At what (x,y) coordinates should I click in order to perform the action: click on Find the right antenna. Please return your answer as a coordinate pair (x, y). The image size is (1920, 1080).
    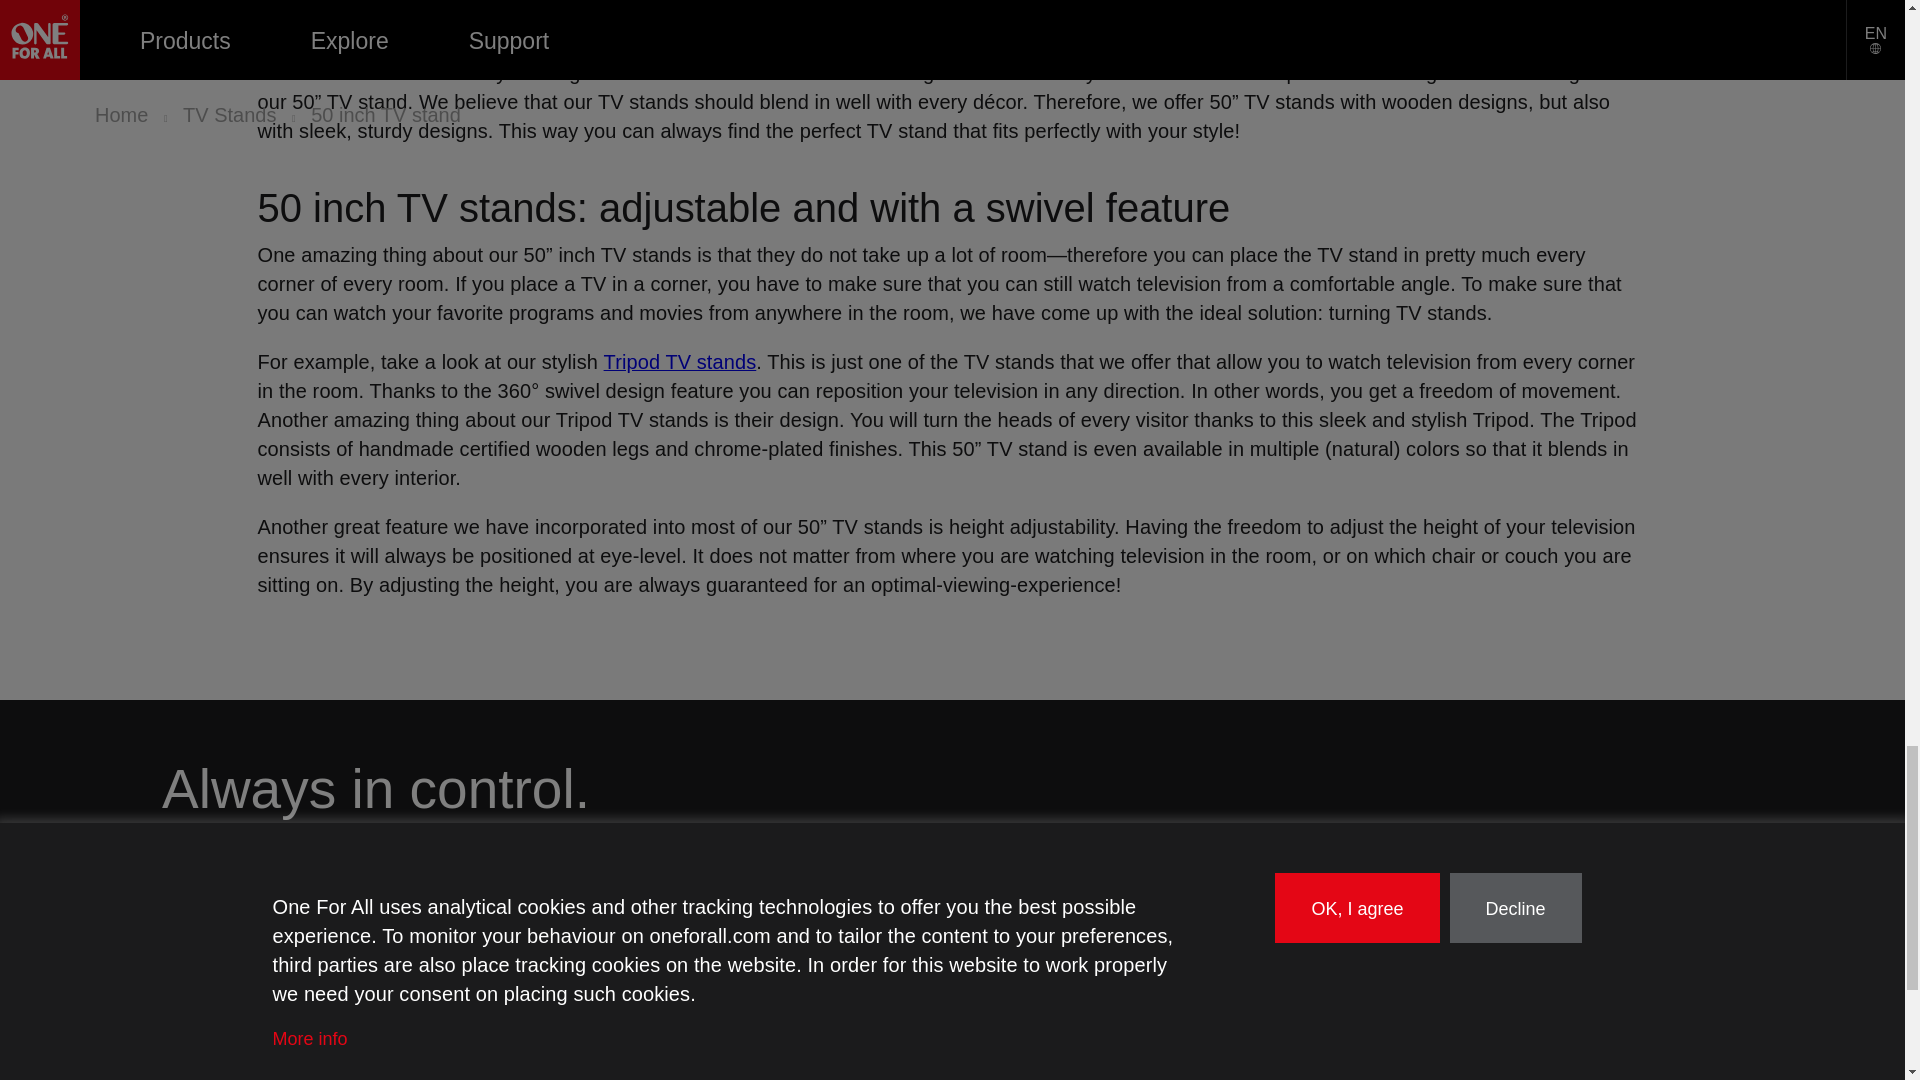
    Looking at the image, I should click on (571, 1042).